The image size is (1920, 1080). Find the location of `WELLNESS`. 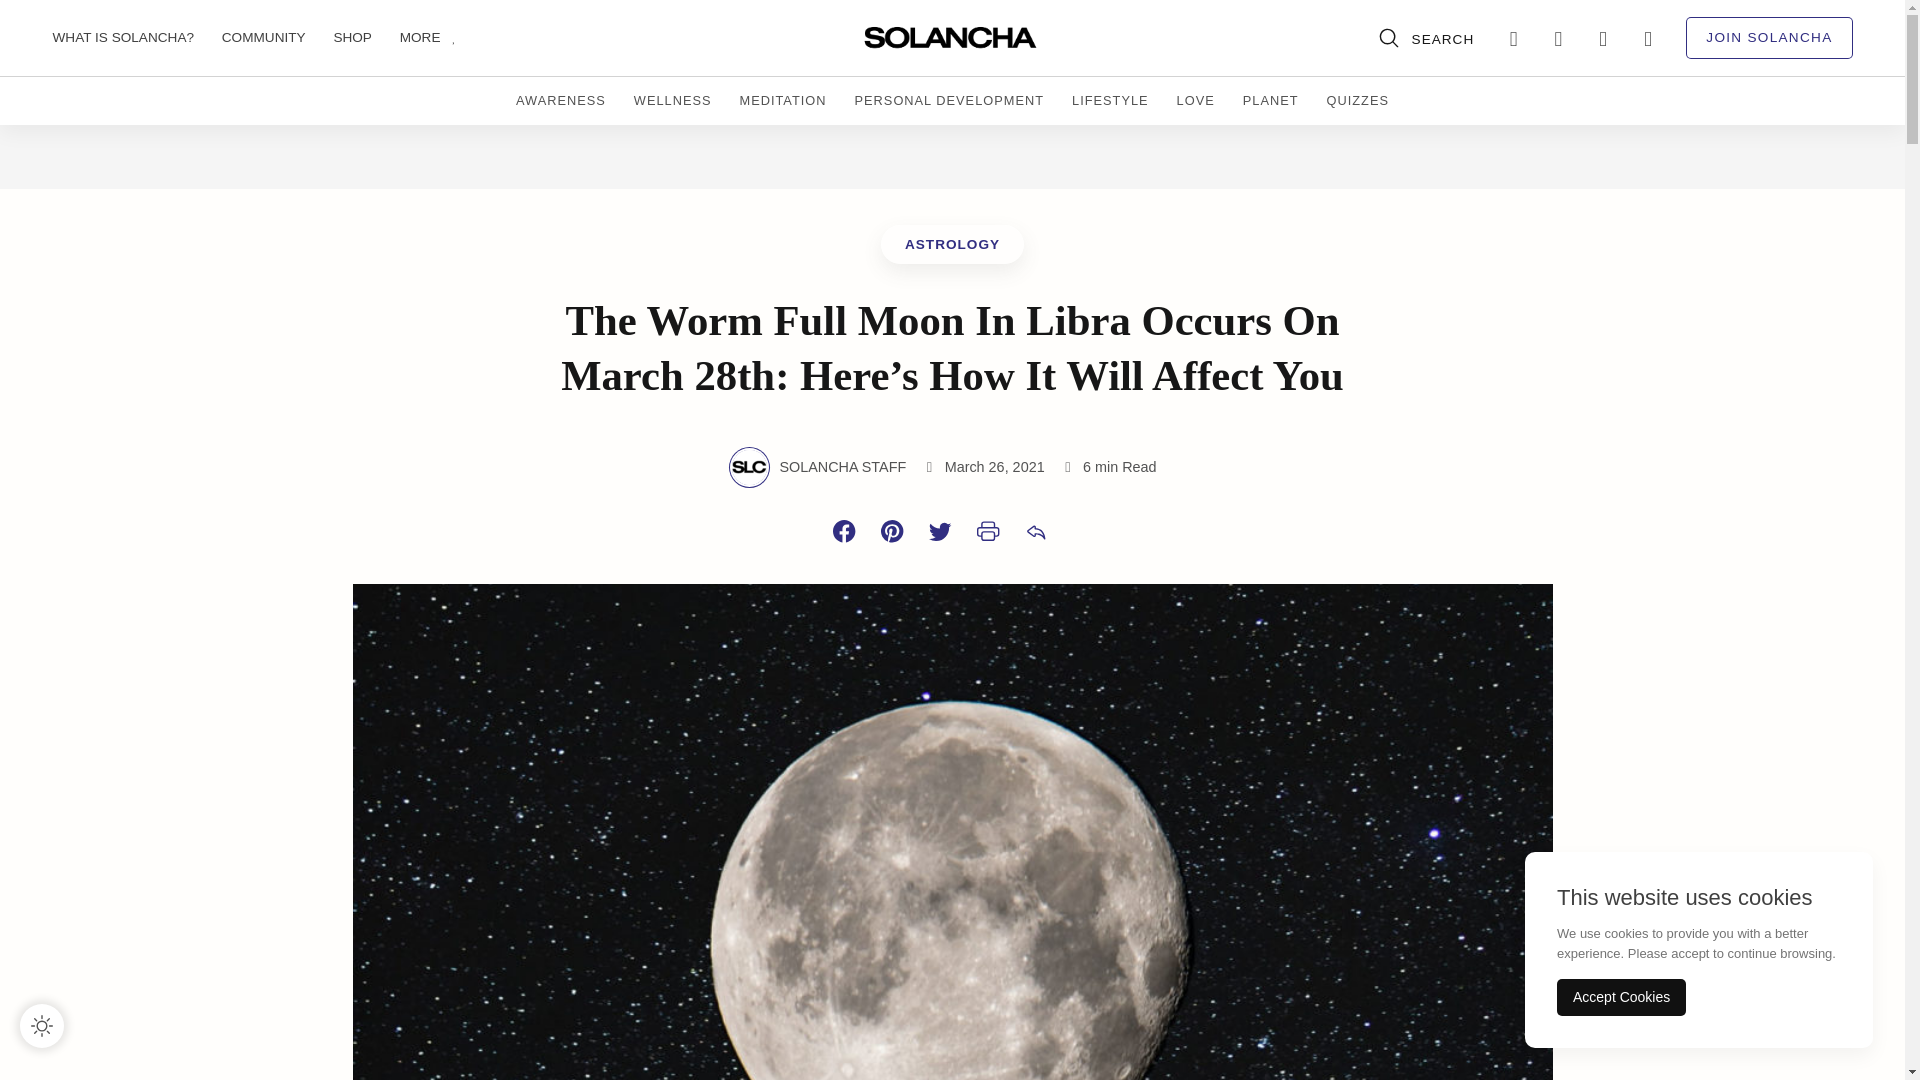

WELLNESS is located at coordinates (672, 100).